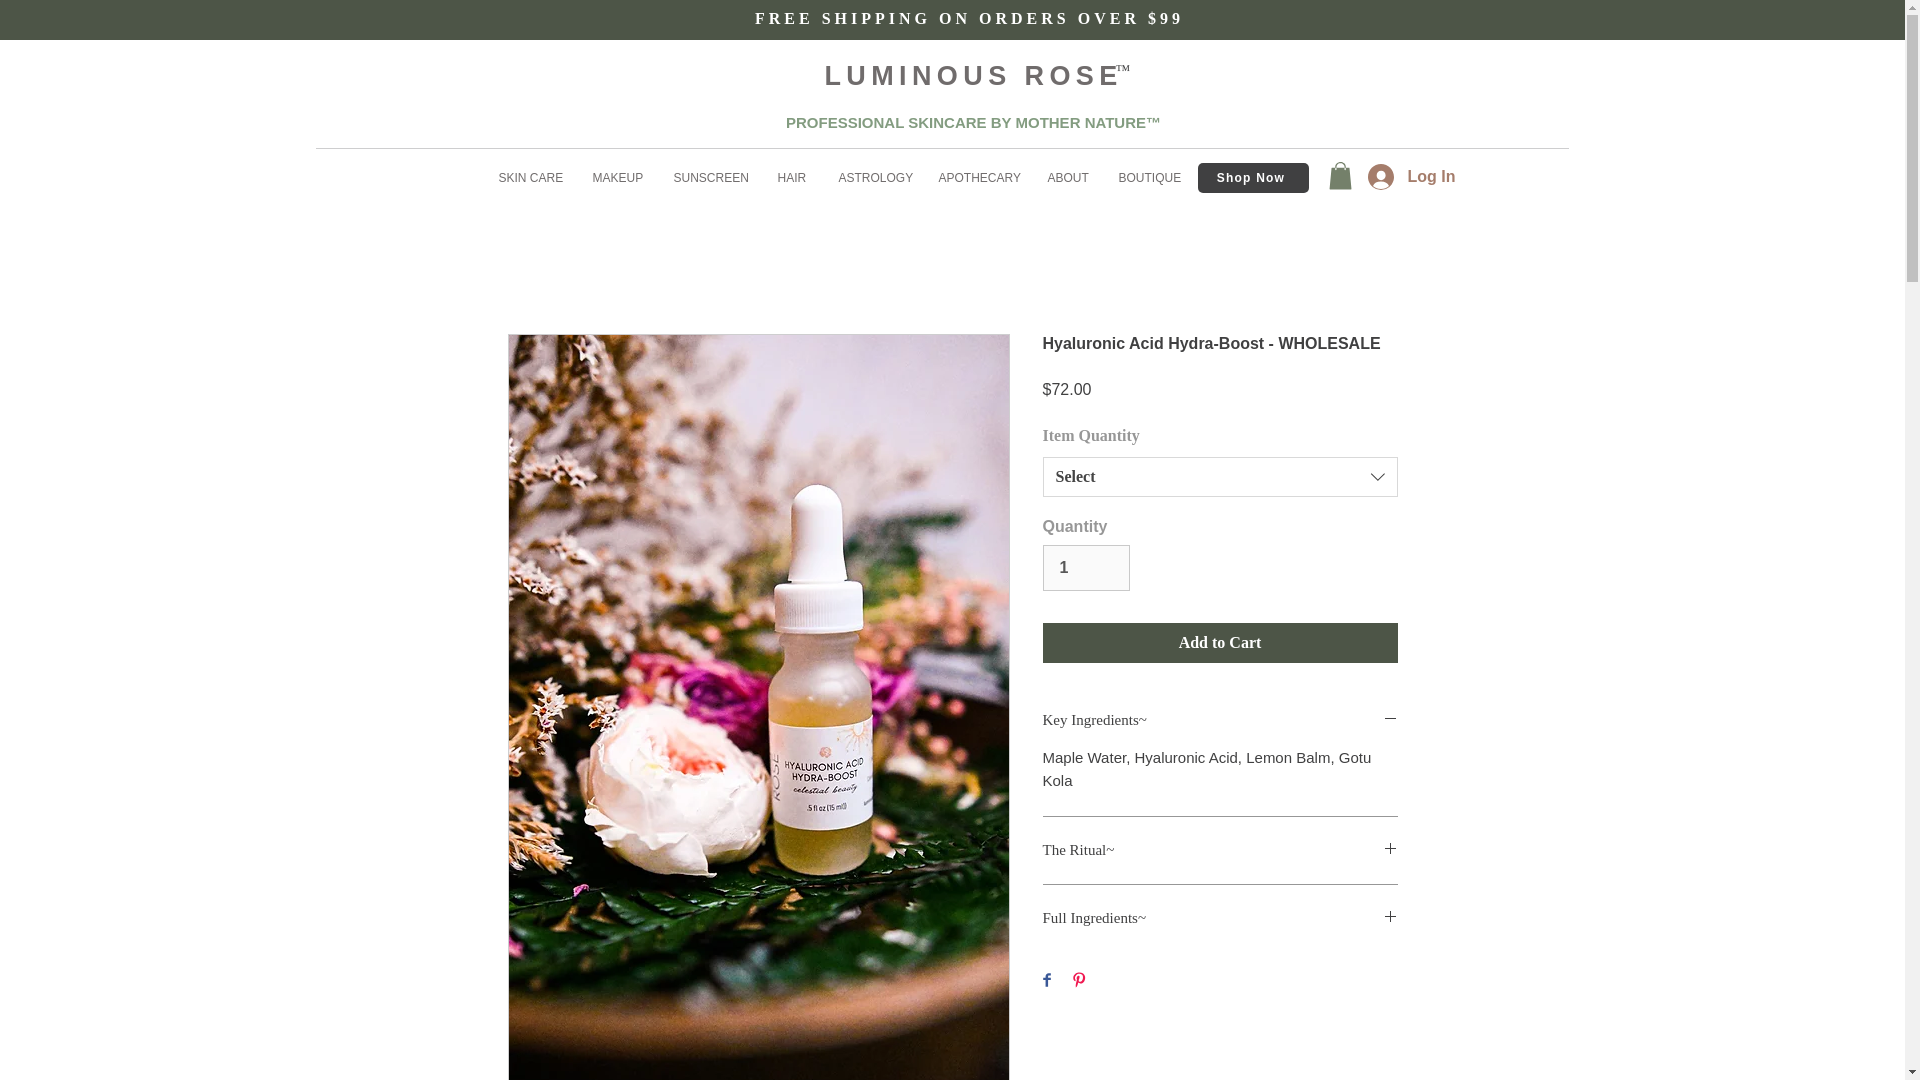 The height and width of the screenshot is (1080, 1920). I want to click on Shop Now, so click(1254, 178).